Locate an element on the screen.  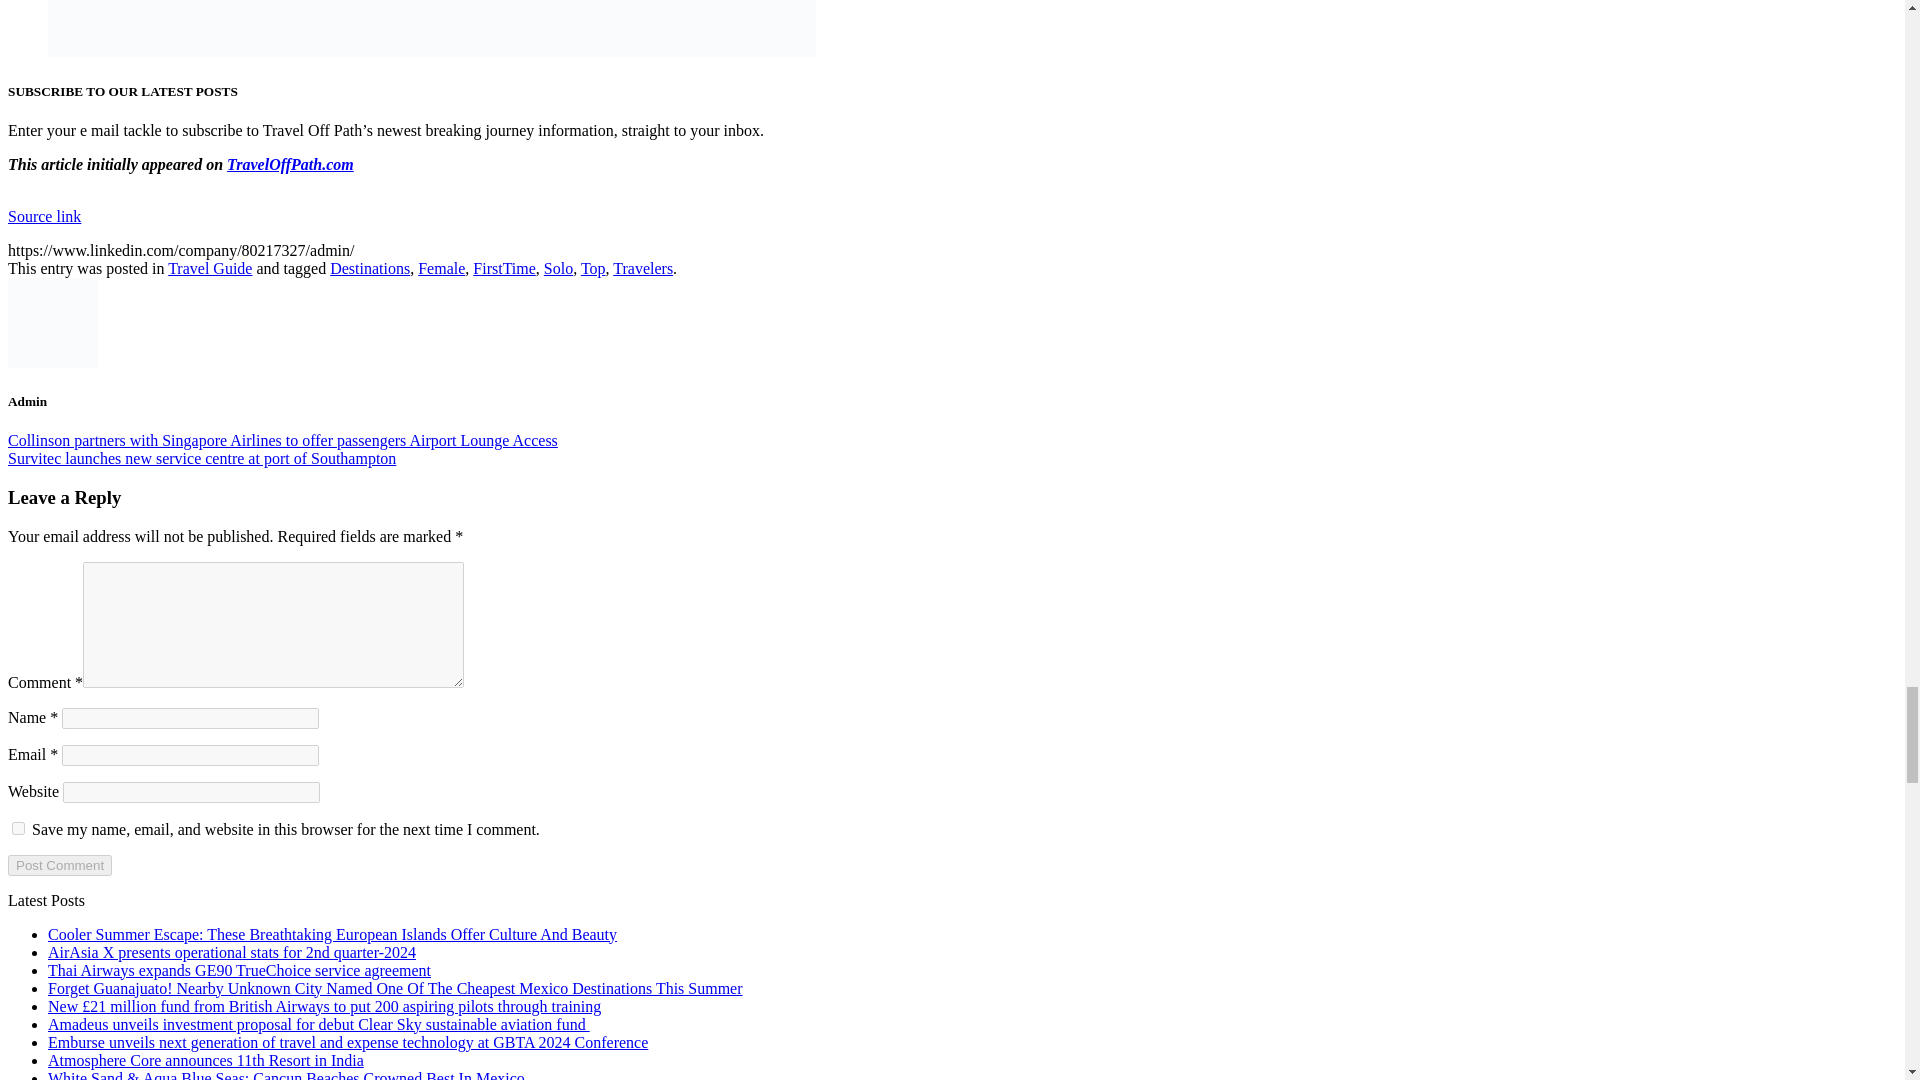
Female is located at coordinates (441, 268).